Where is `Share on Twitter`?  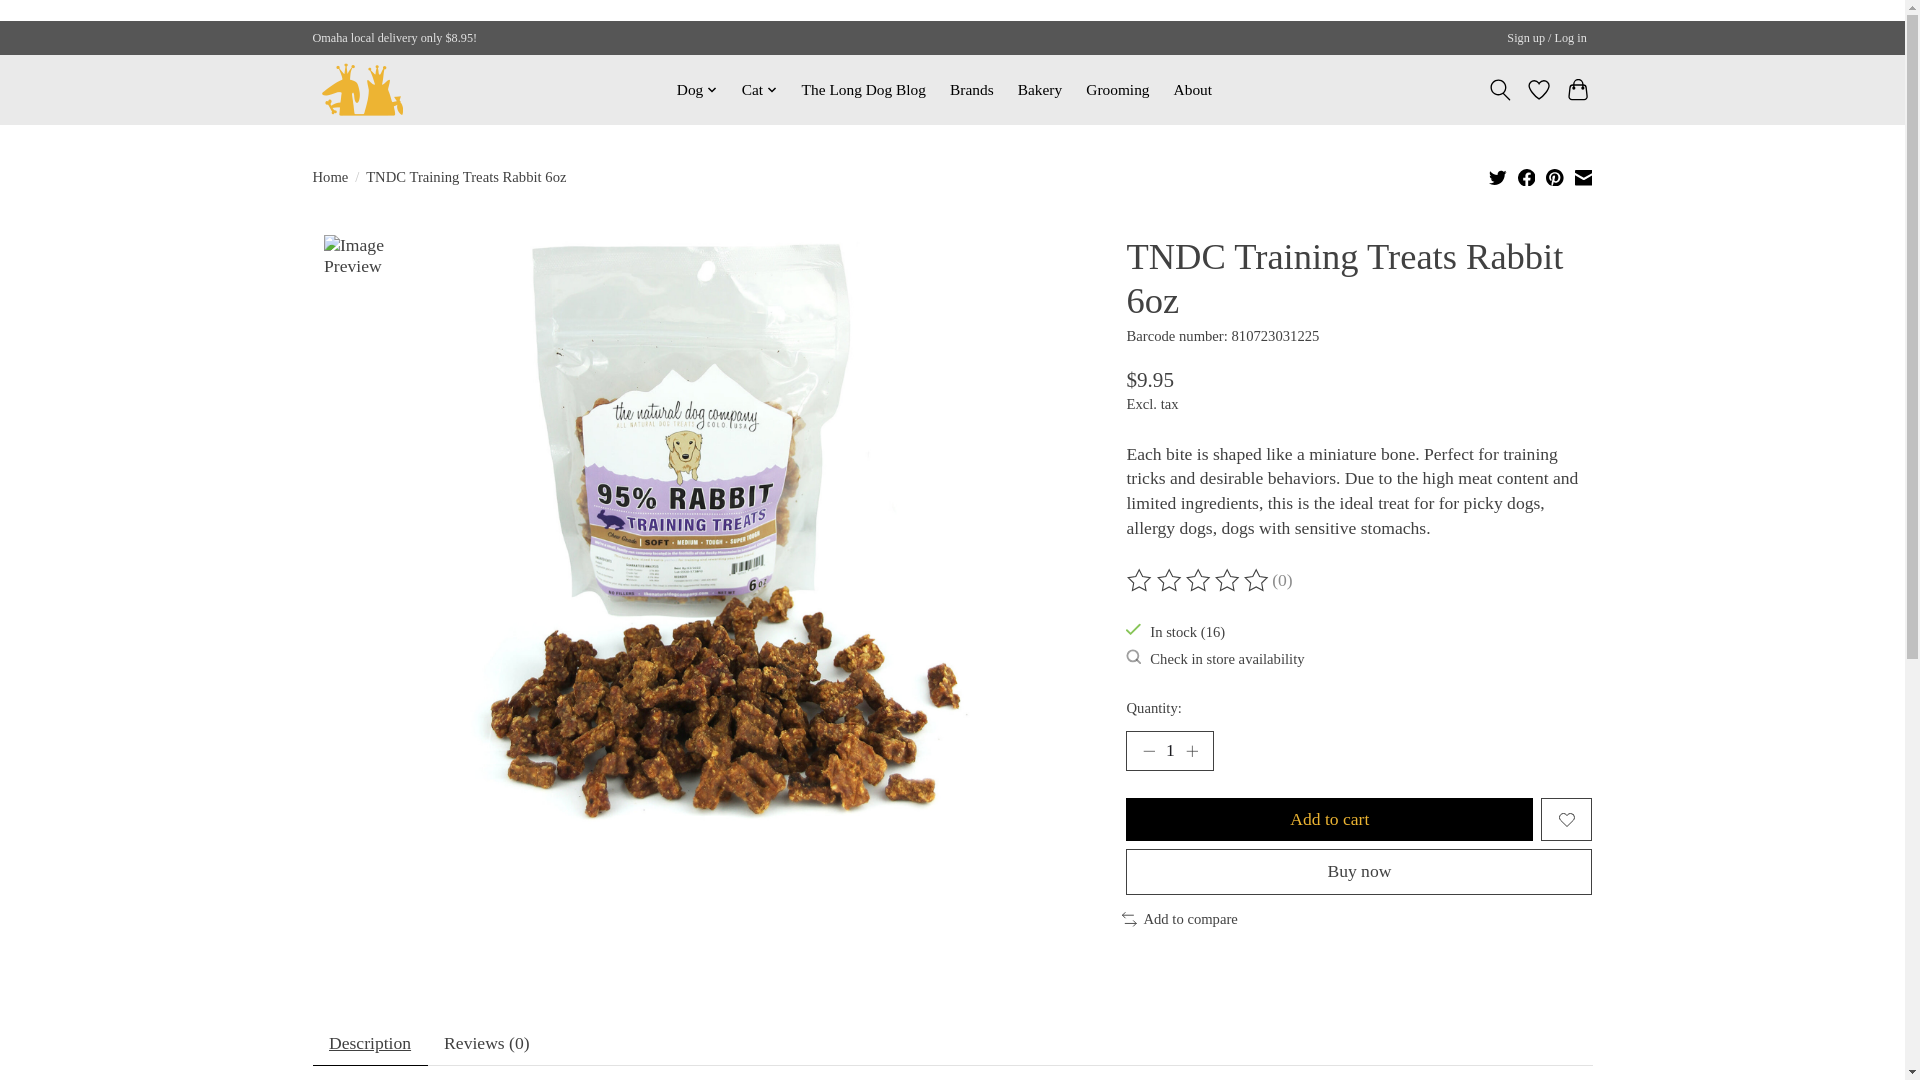
Share on Twitter is located at coordinates (1498, 176).